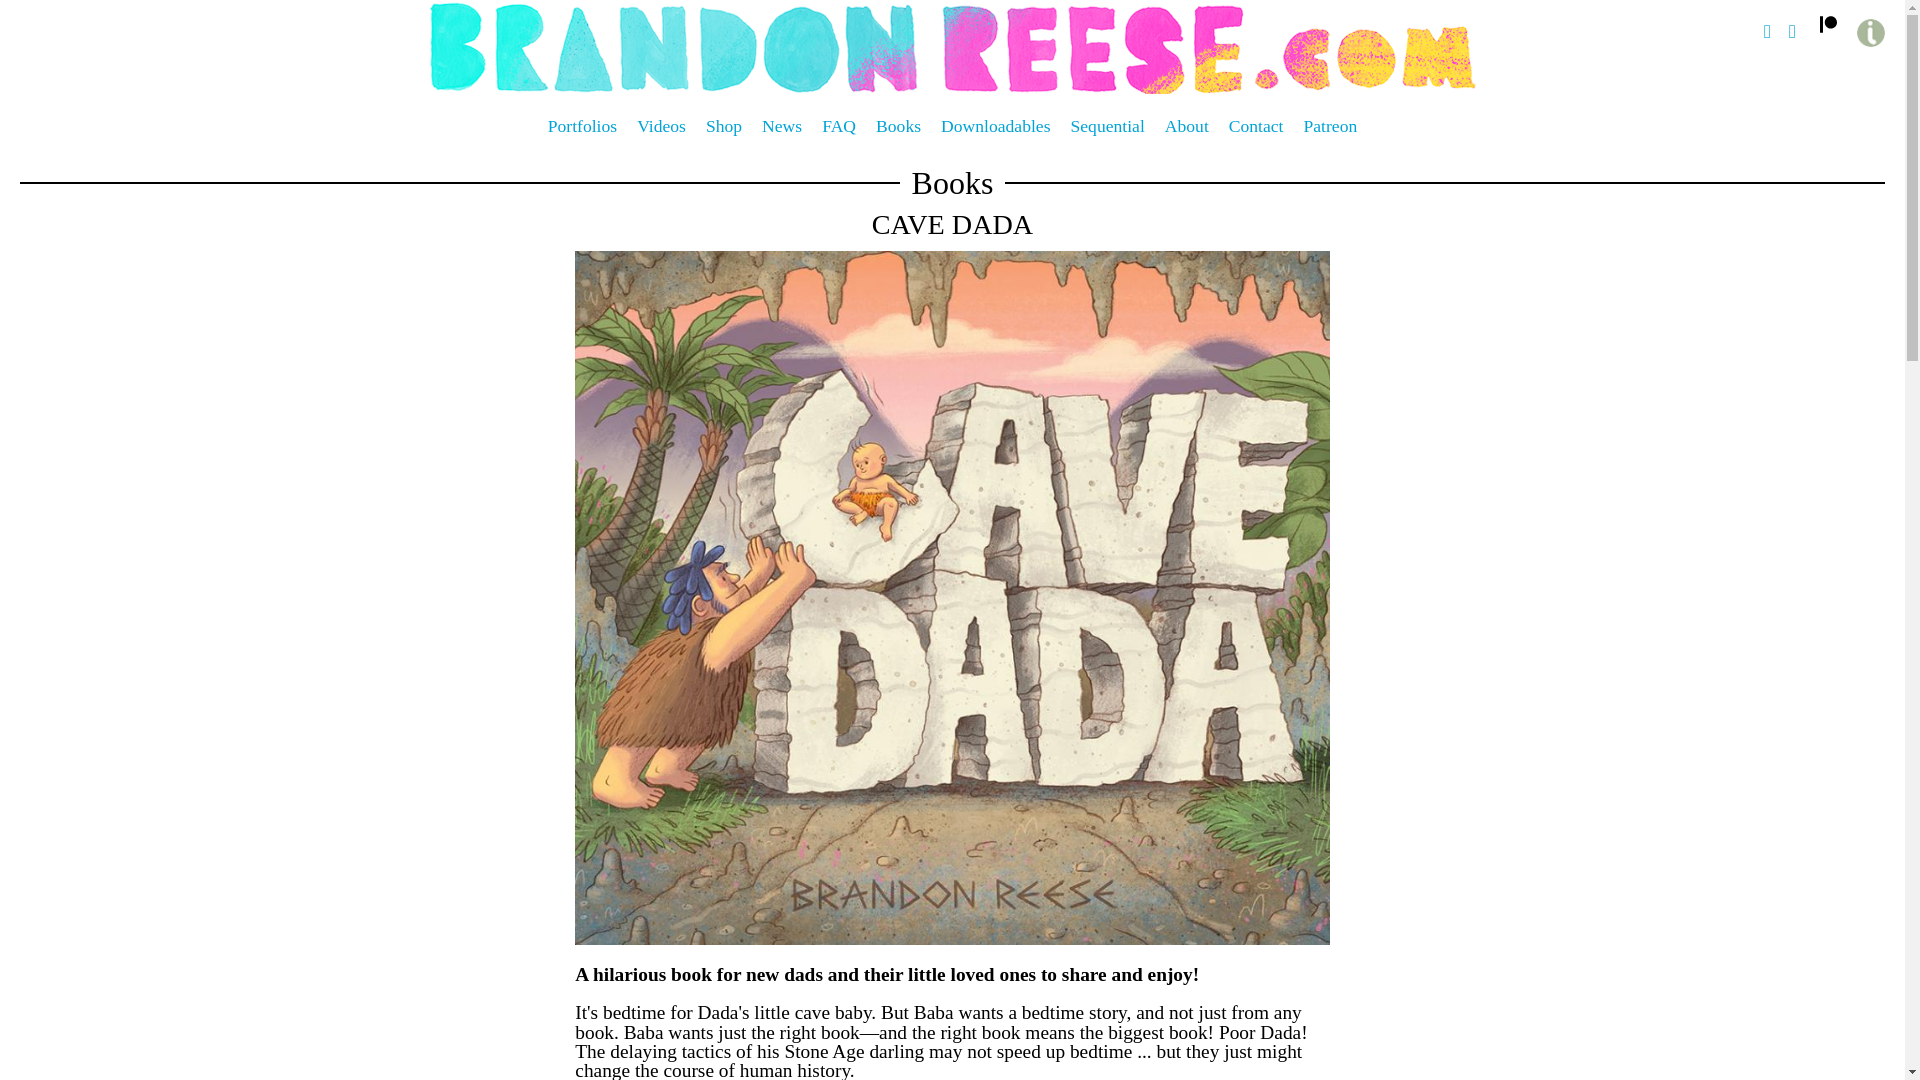 Image resolution: width=1920 pixels, height=1080 pixels. What do you see at coordinates (661, 126) in the screenshot?
I see `Videos` at bounding box center [661, 126].